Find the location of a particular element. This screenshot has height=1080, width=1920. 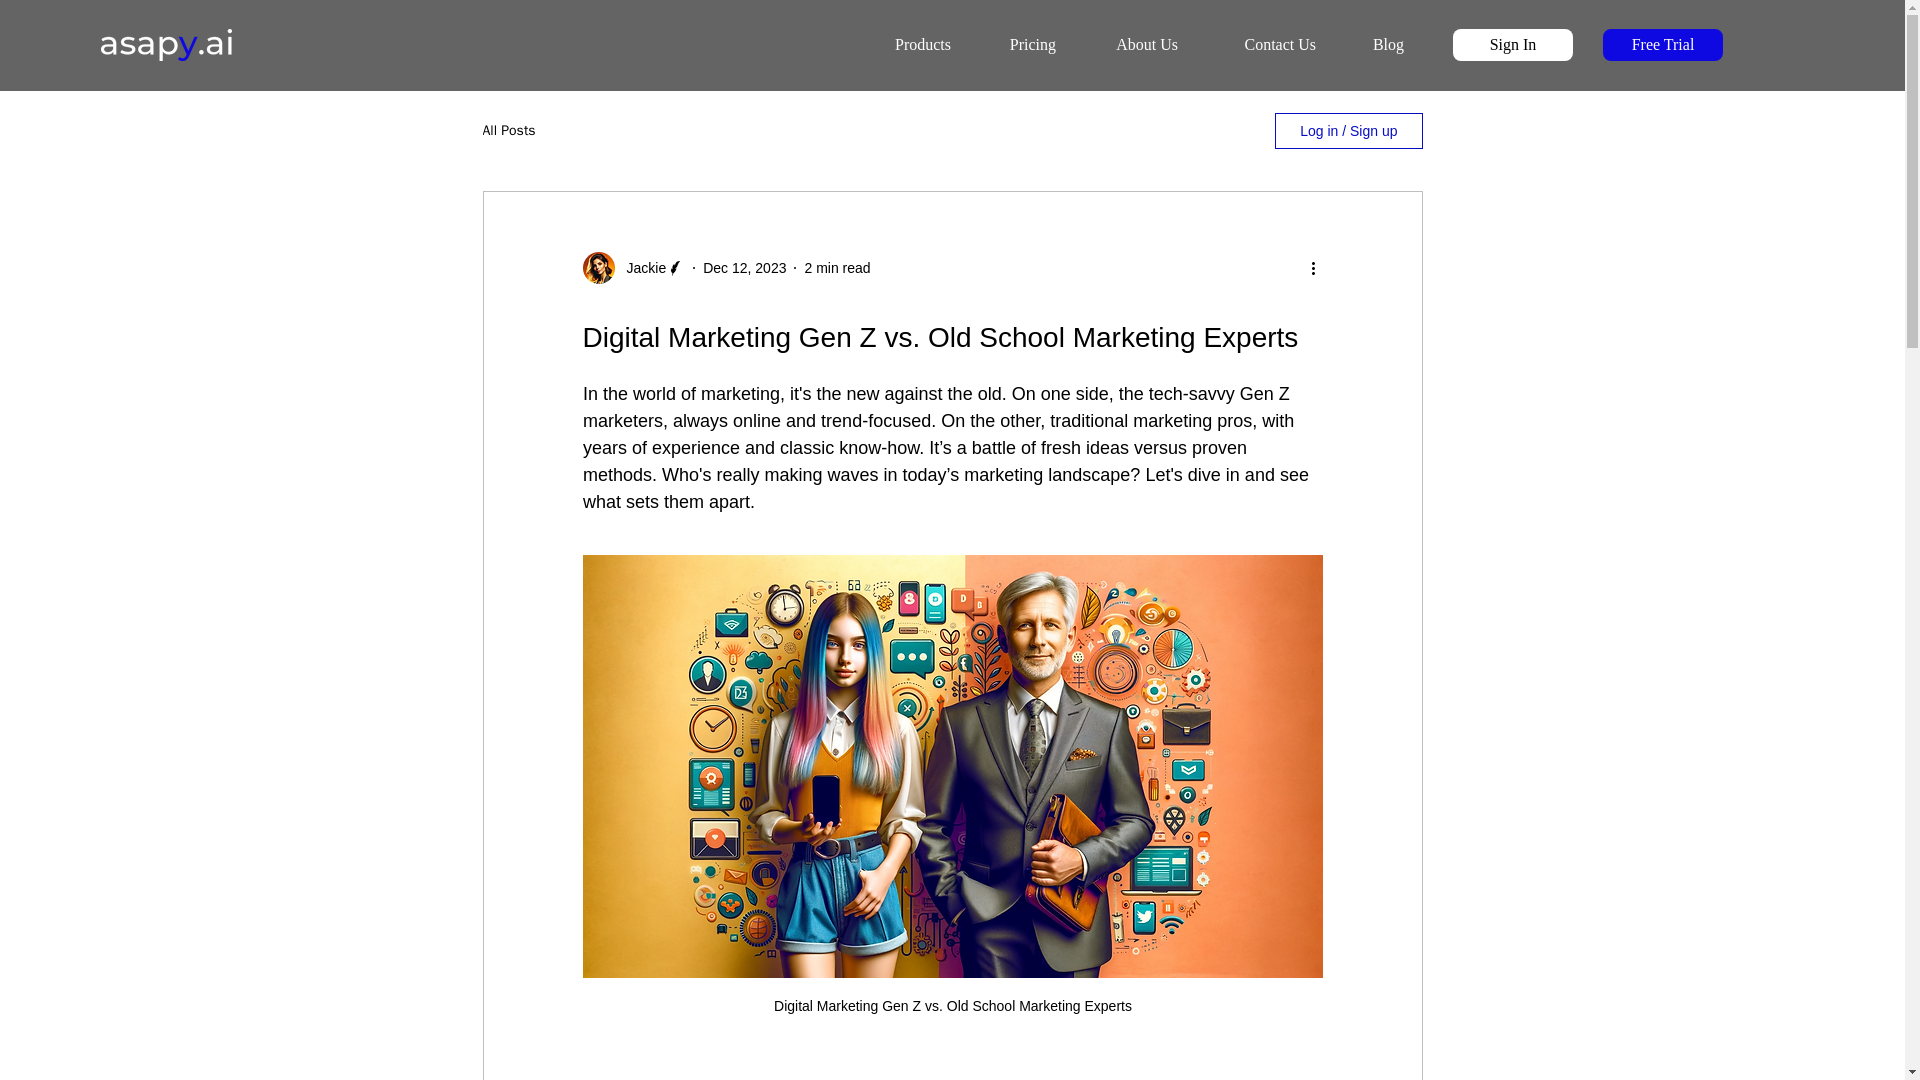

Blog is located at coordinates (1374, 45).